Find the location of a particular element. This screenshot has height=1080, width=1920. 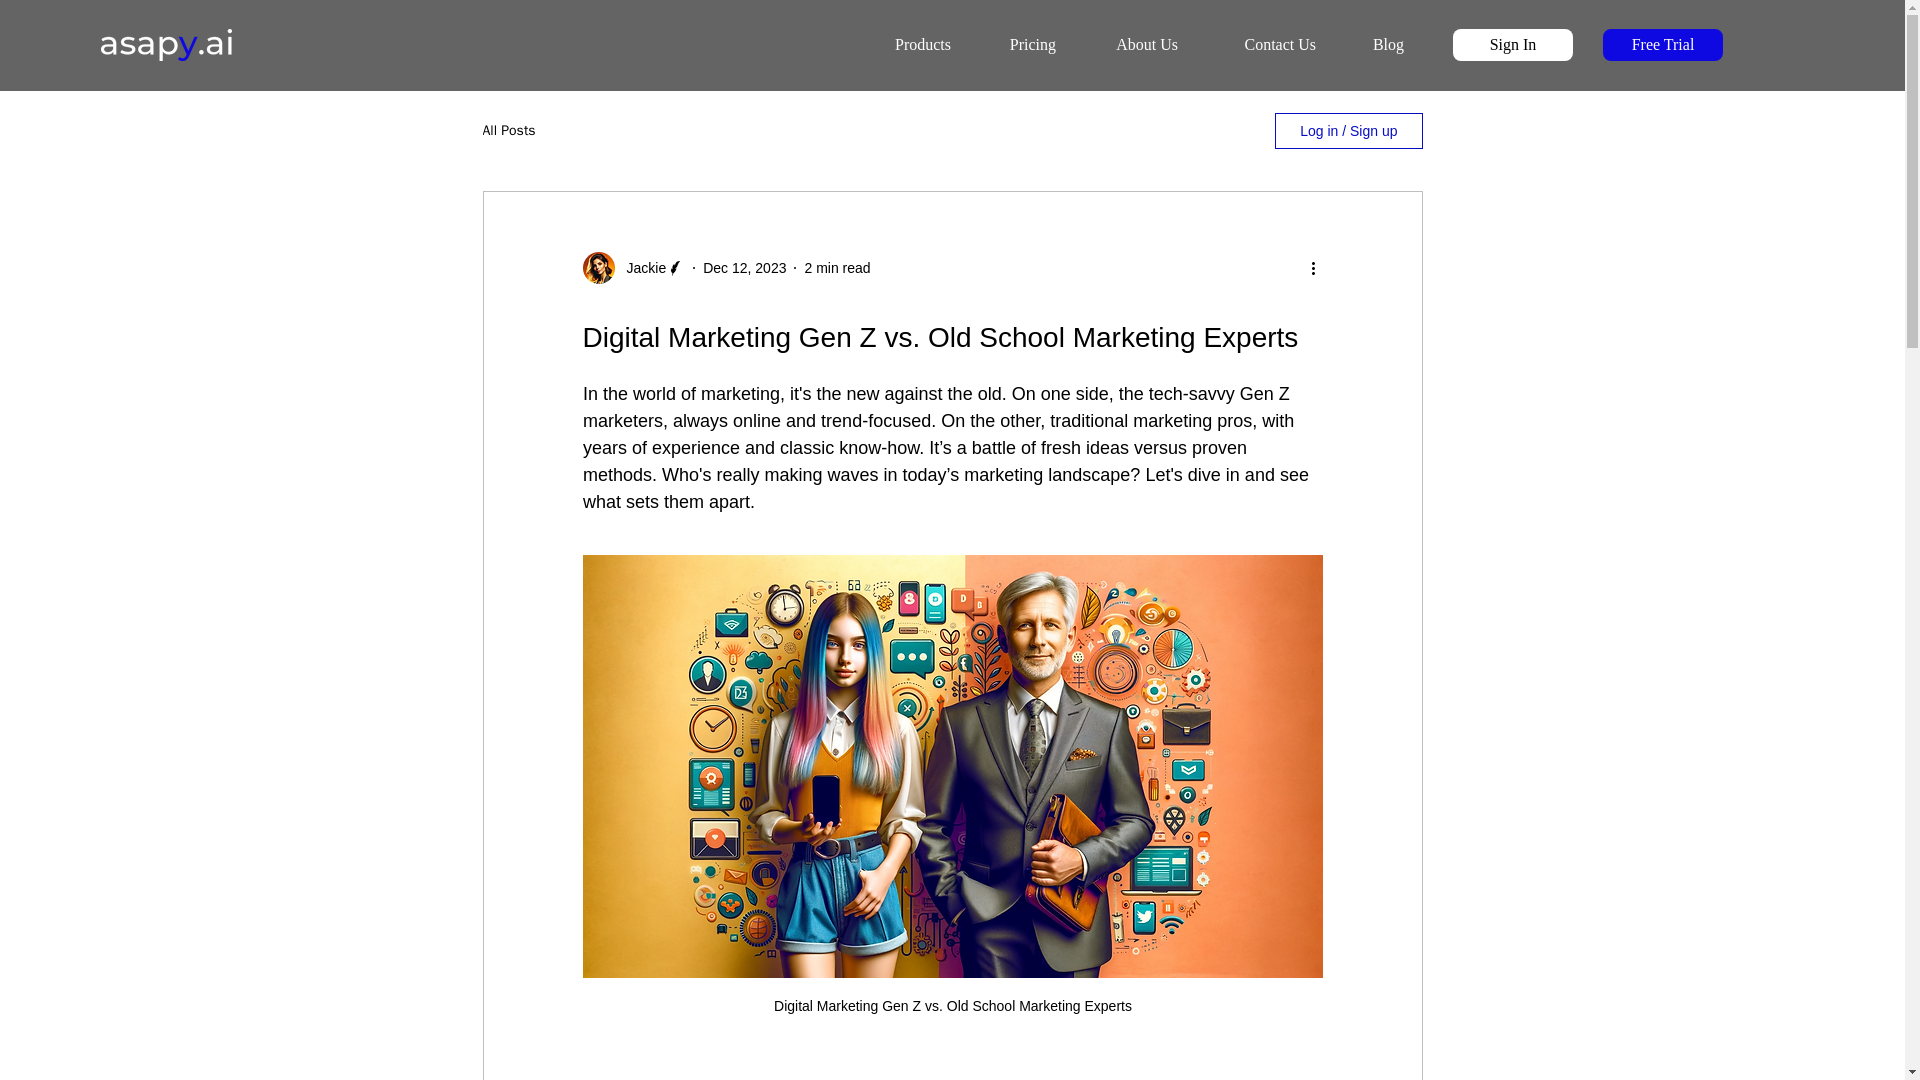

Blog is located at coordinates (1374, 45).